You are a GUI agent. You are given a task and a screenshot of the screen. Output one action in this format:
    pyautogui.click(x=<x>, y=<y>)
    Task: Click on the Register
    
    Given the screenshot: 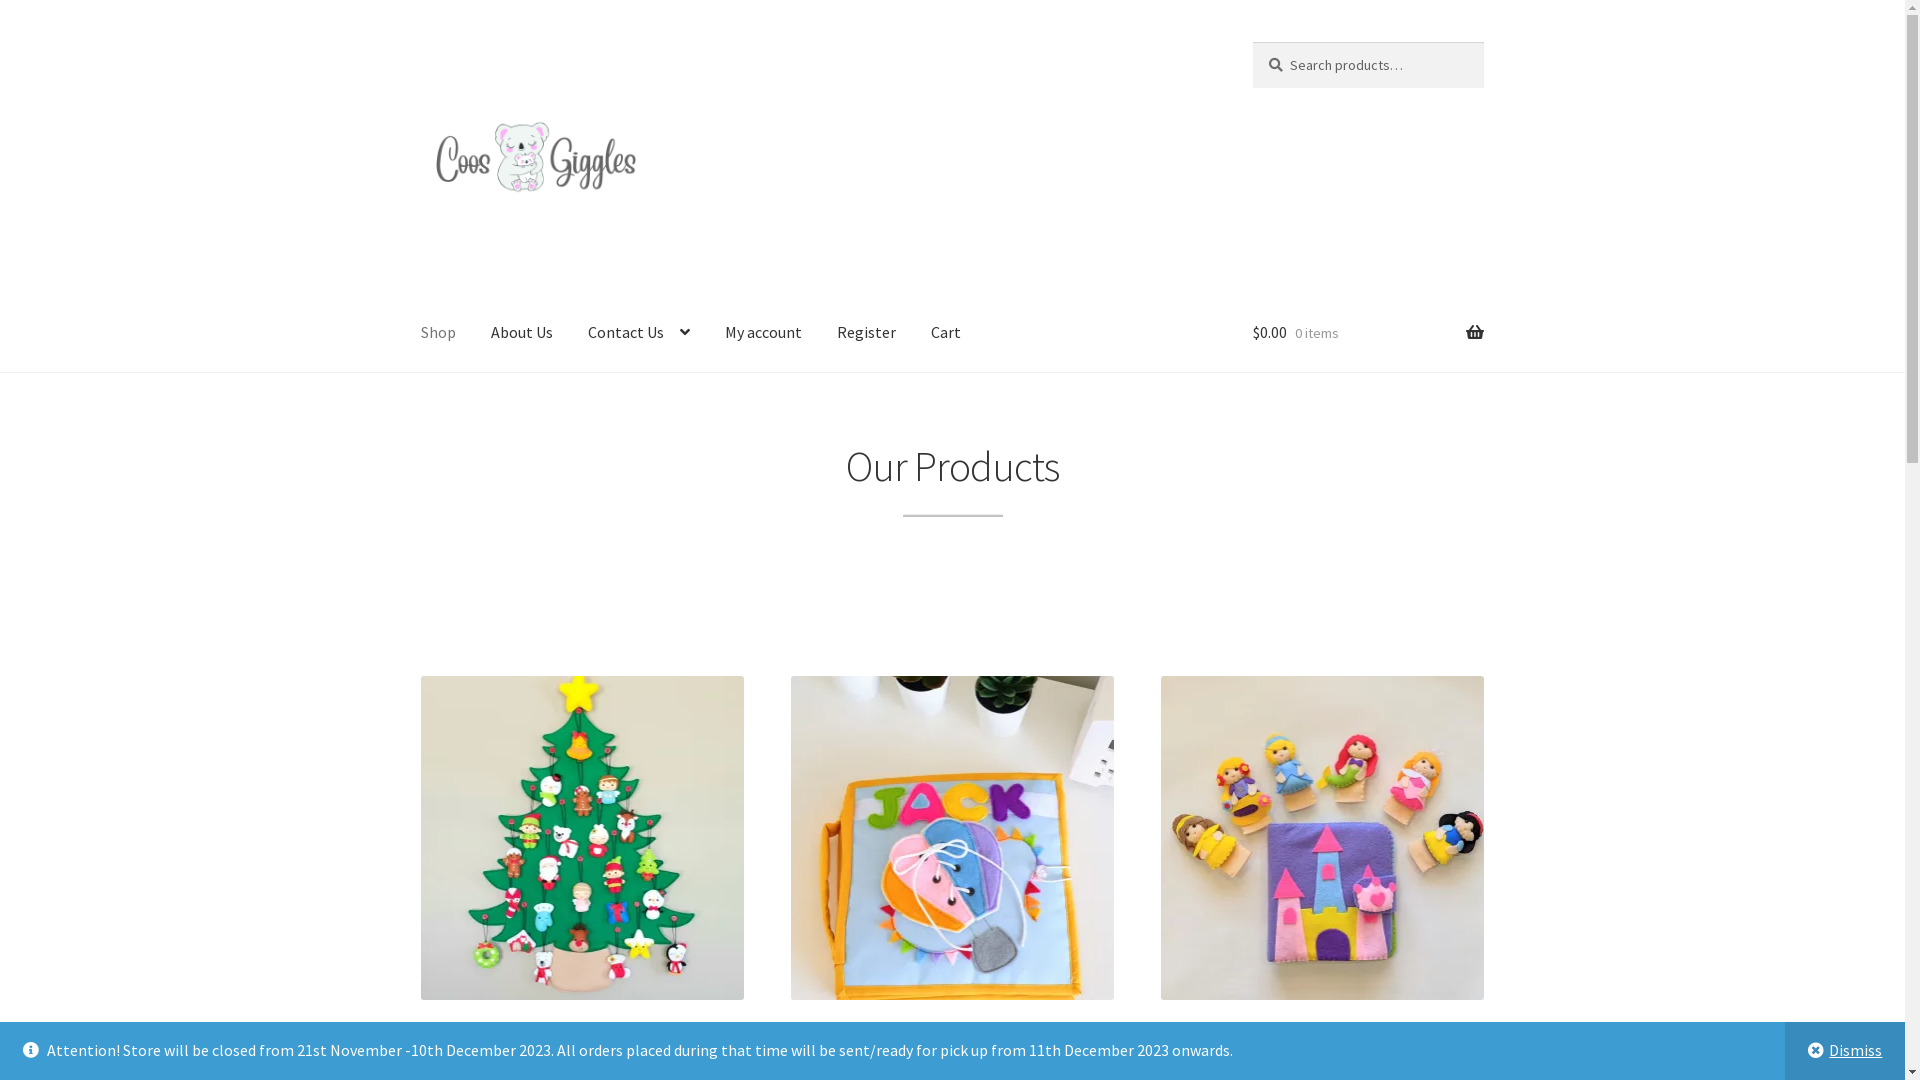 What is the action you would take?
    pyautogui.click(x=866, y=334)
    